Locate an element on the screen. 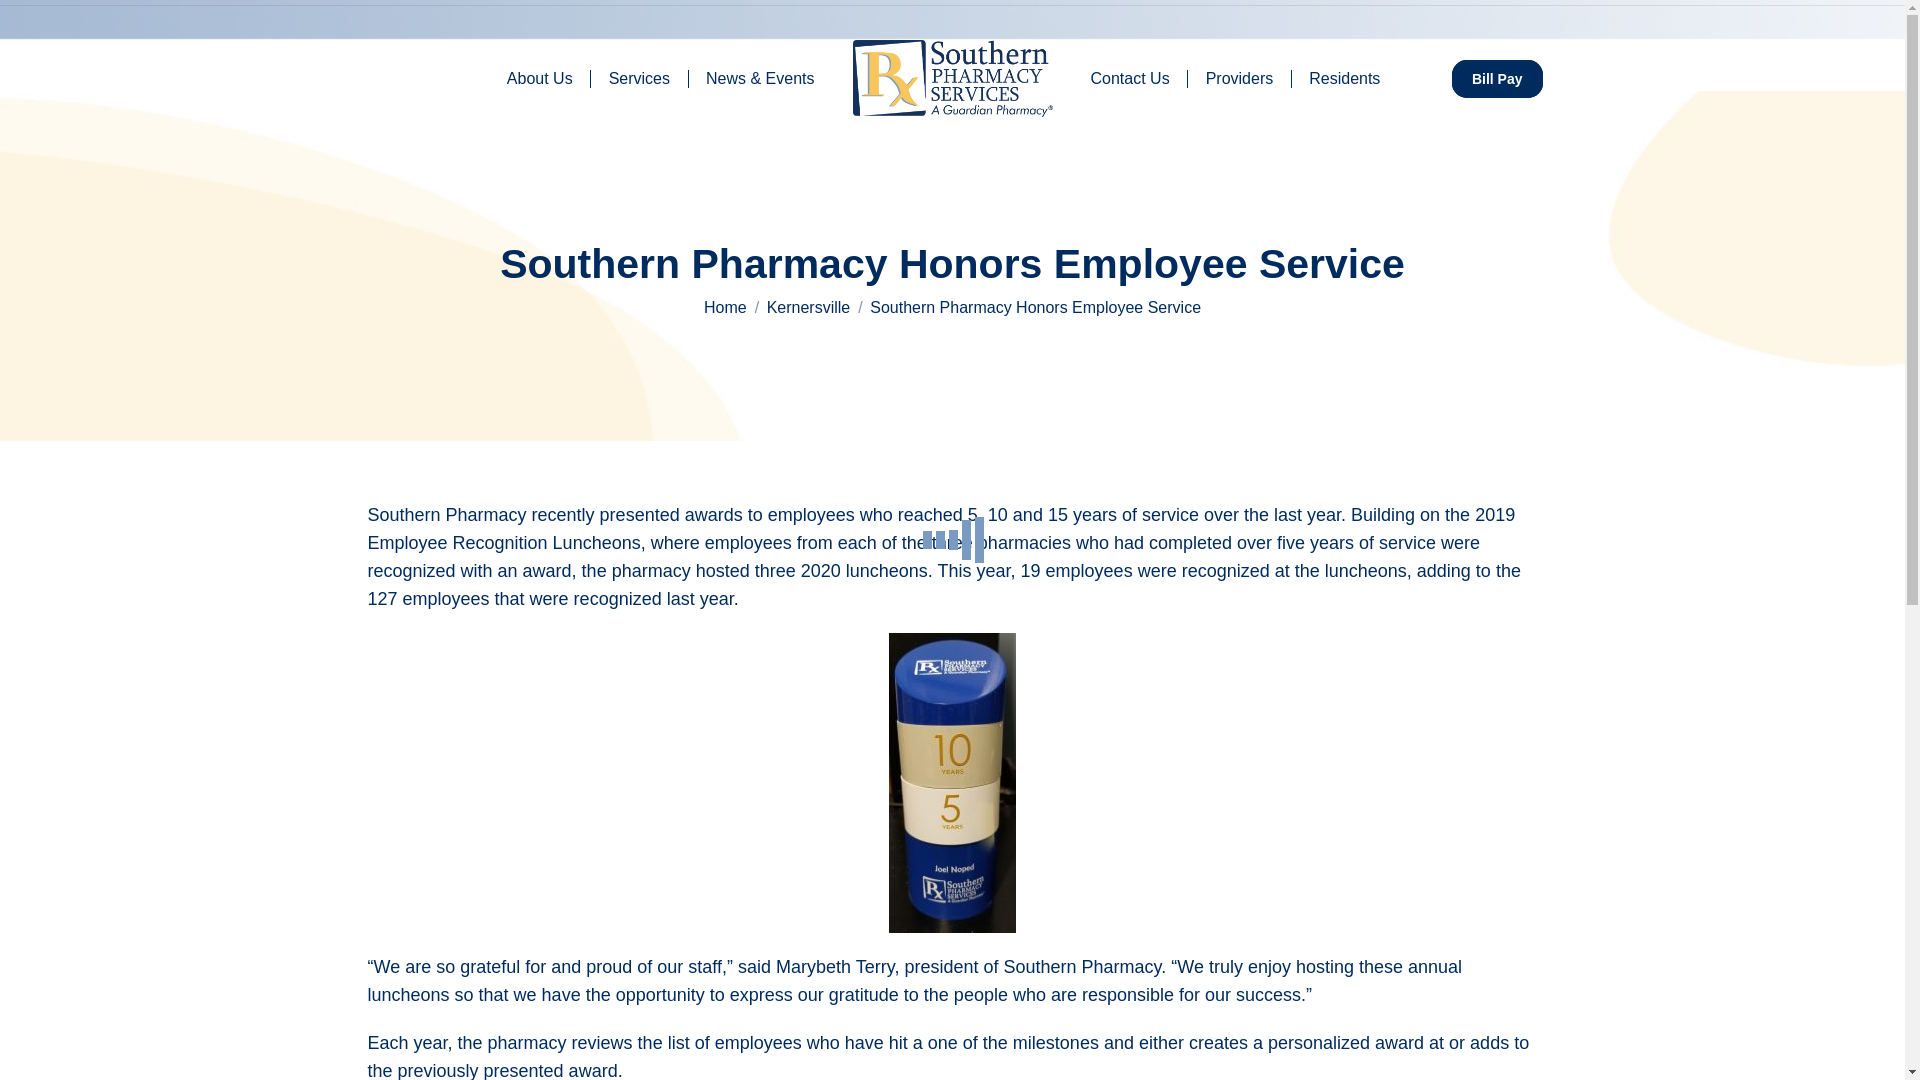 The width and height of the screenshot is (1920, 1080). Home is located at coordinates (725, 308).